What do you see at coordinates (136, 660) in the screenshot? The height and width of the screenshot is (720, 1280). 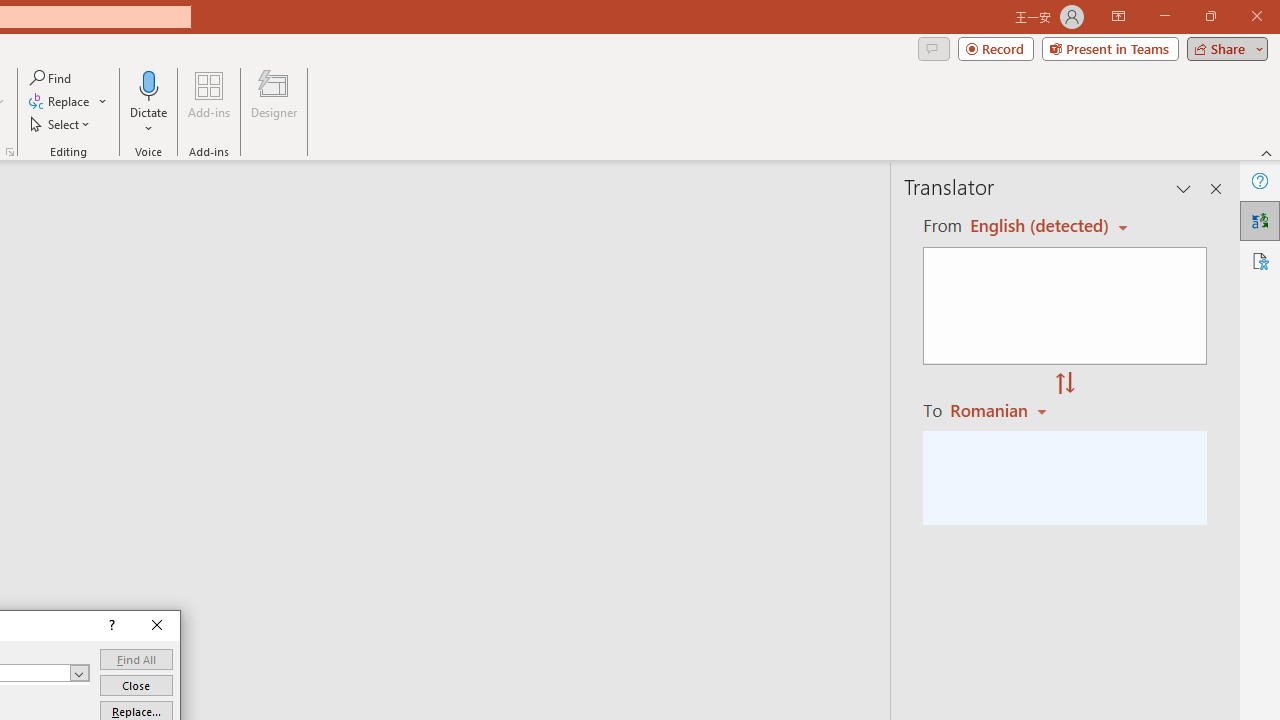 I see `Find All` at bounding box center [136, 660].